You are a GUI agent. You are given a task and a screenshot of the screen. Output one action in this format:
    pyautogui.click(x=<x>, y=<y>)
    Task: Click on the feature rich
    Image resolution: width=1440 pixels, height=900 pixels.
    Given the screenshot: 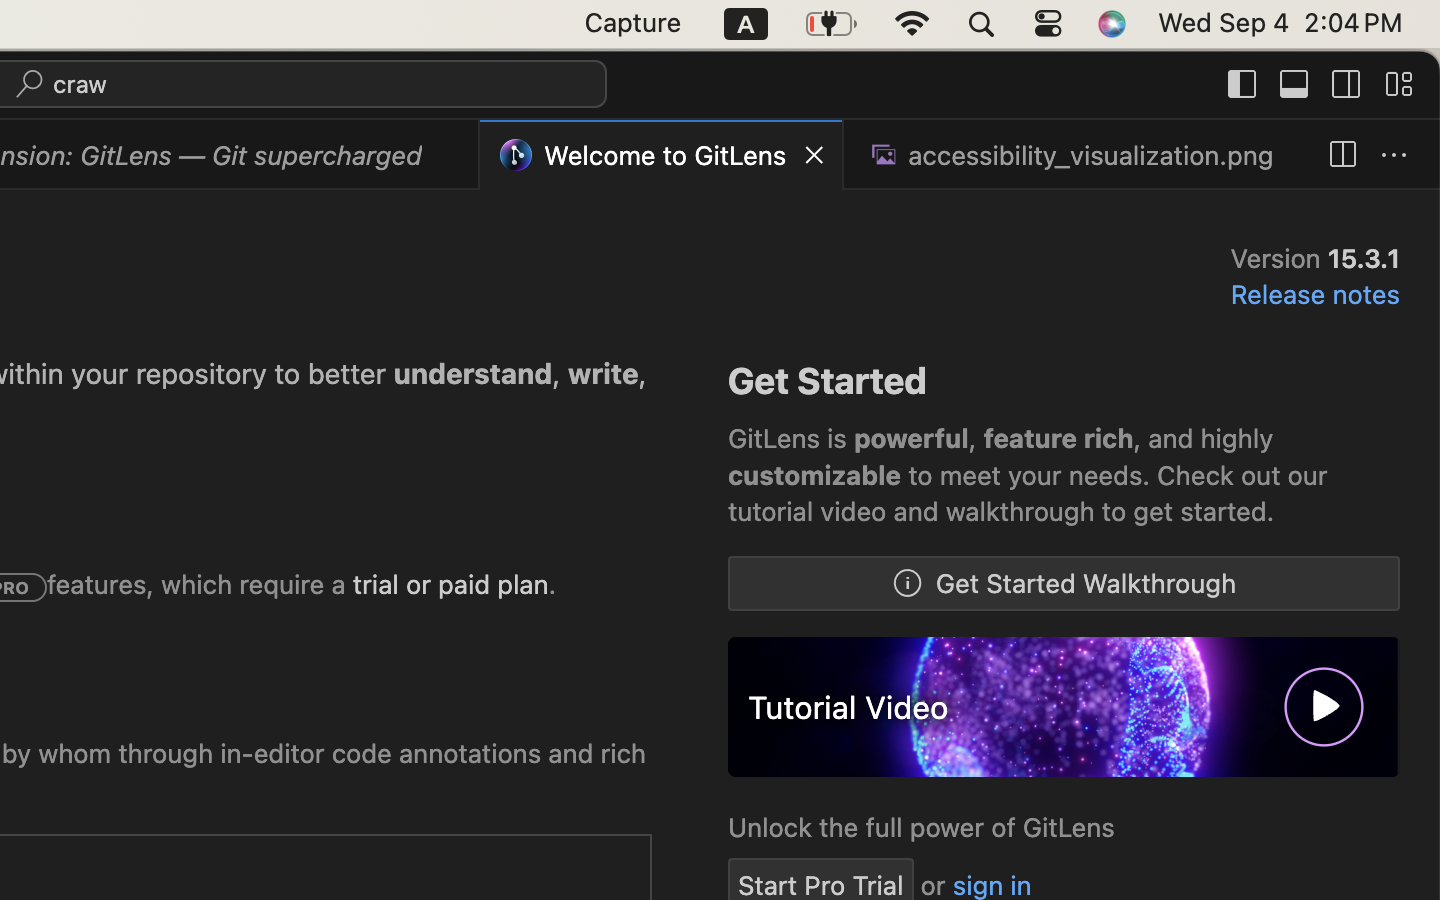 What is the action you would take?
    pyautogui.click(x=1059, y=439)
    